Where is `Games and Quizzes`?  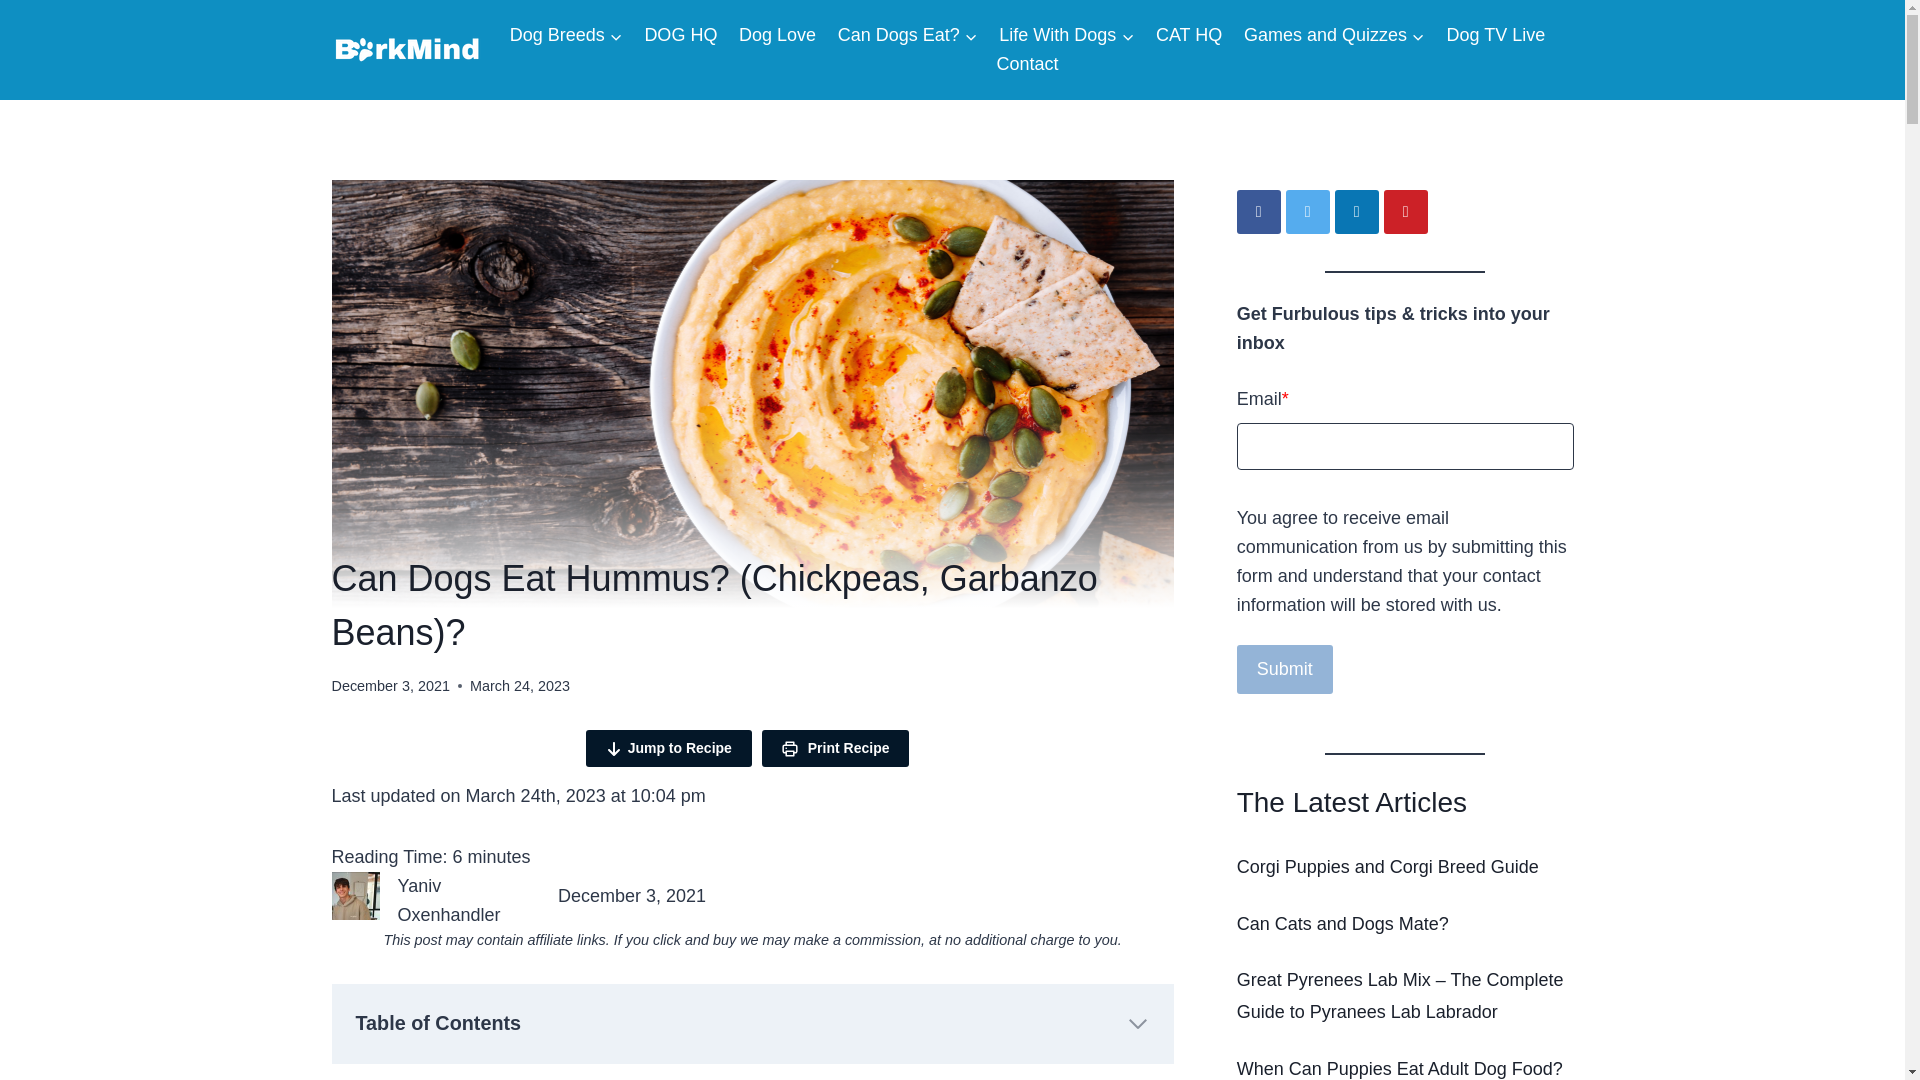 Games and Quizzes is located at coordinates (1334, 34).